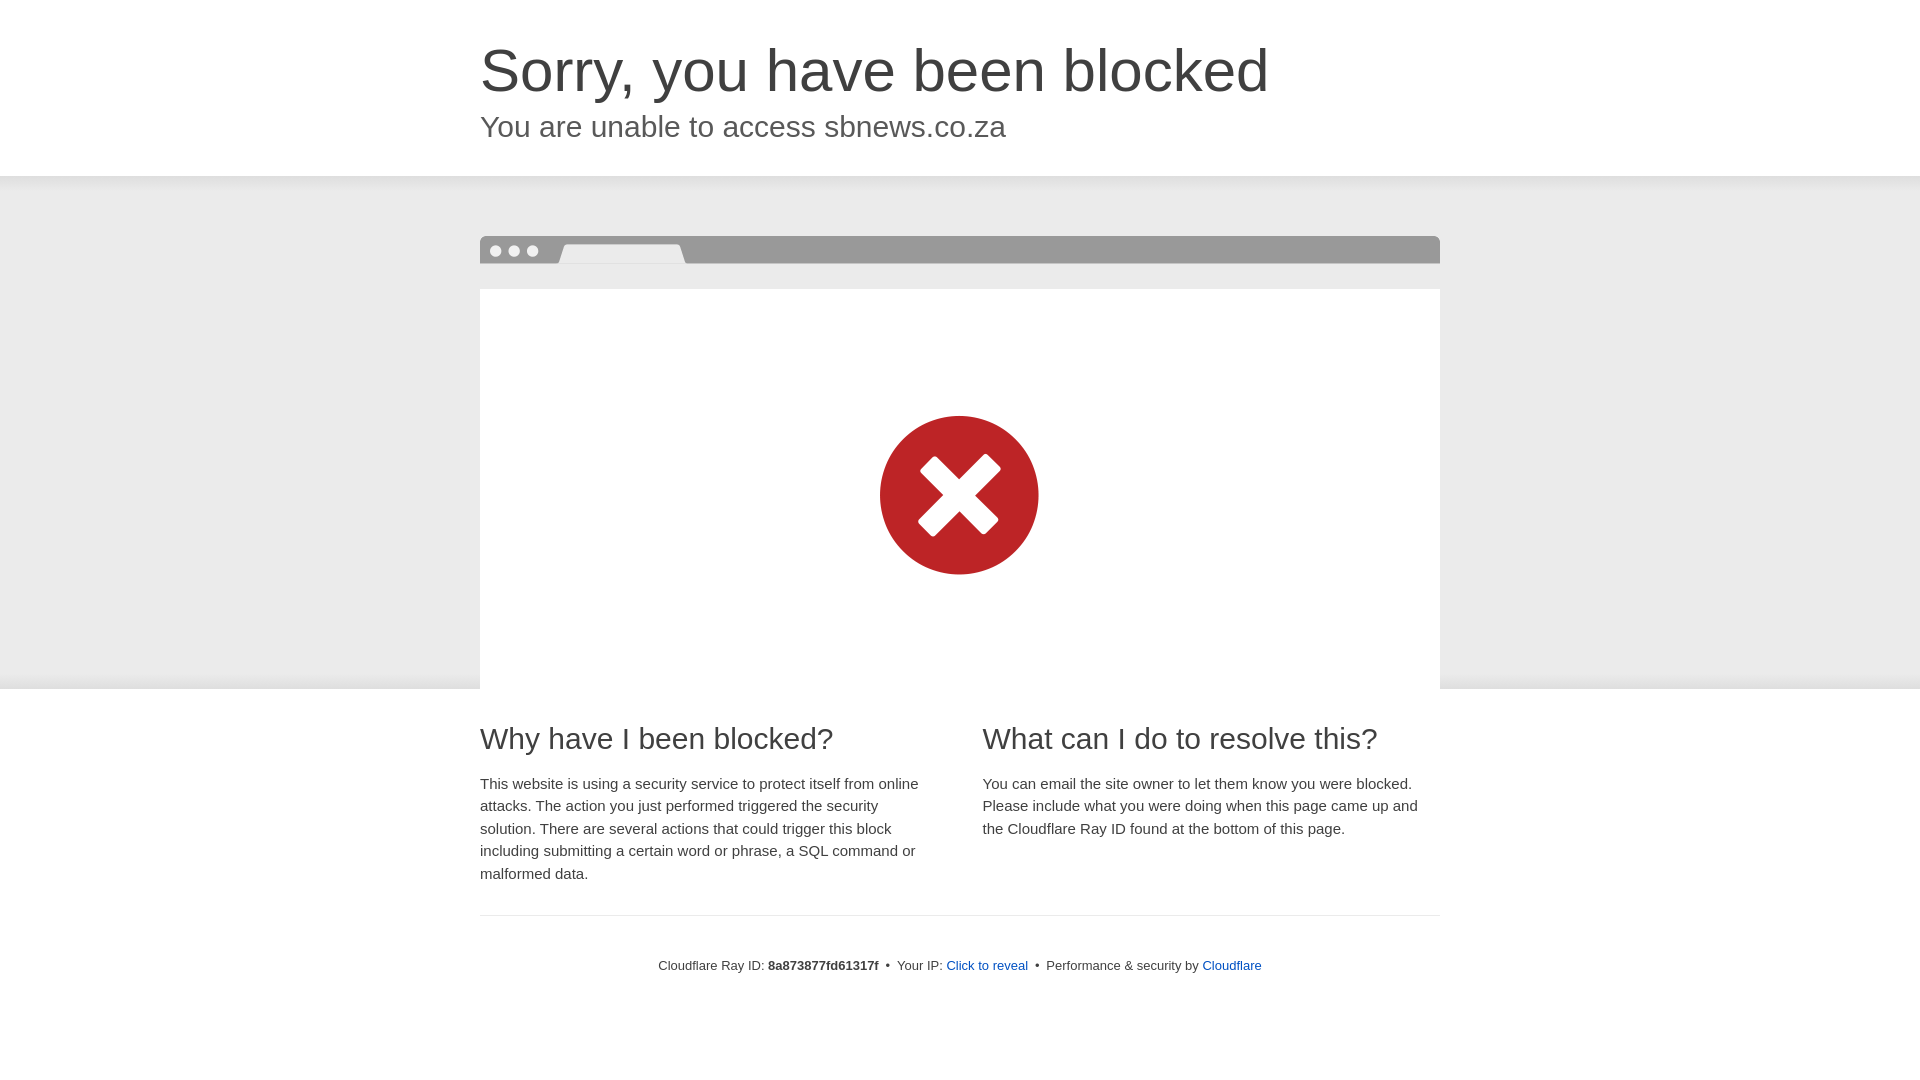 Image resolution: width=1920 pixels, height=1080 pixels. I want to click on Cloudflare, so click(1231, 965).